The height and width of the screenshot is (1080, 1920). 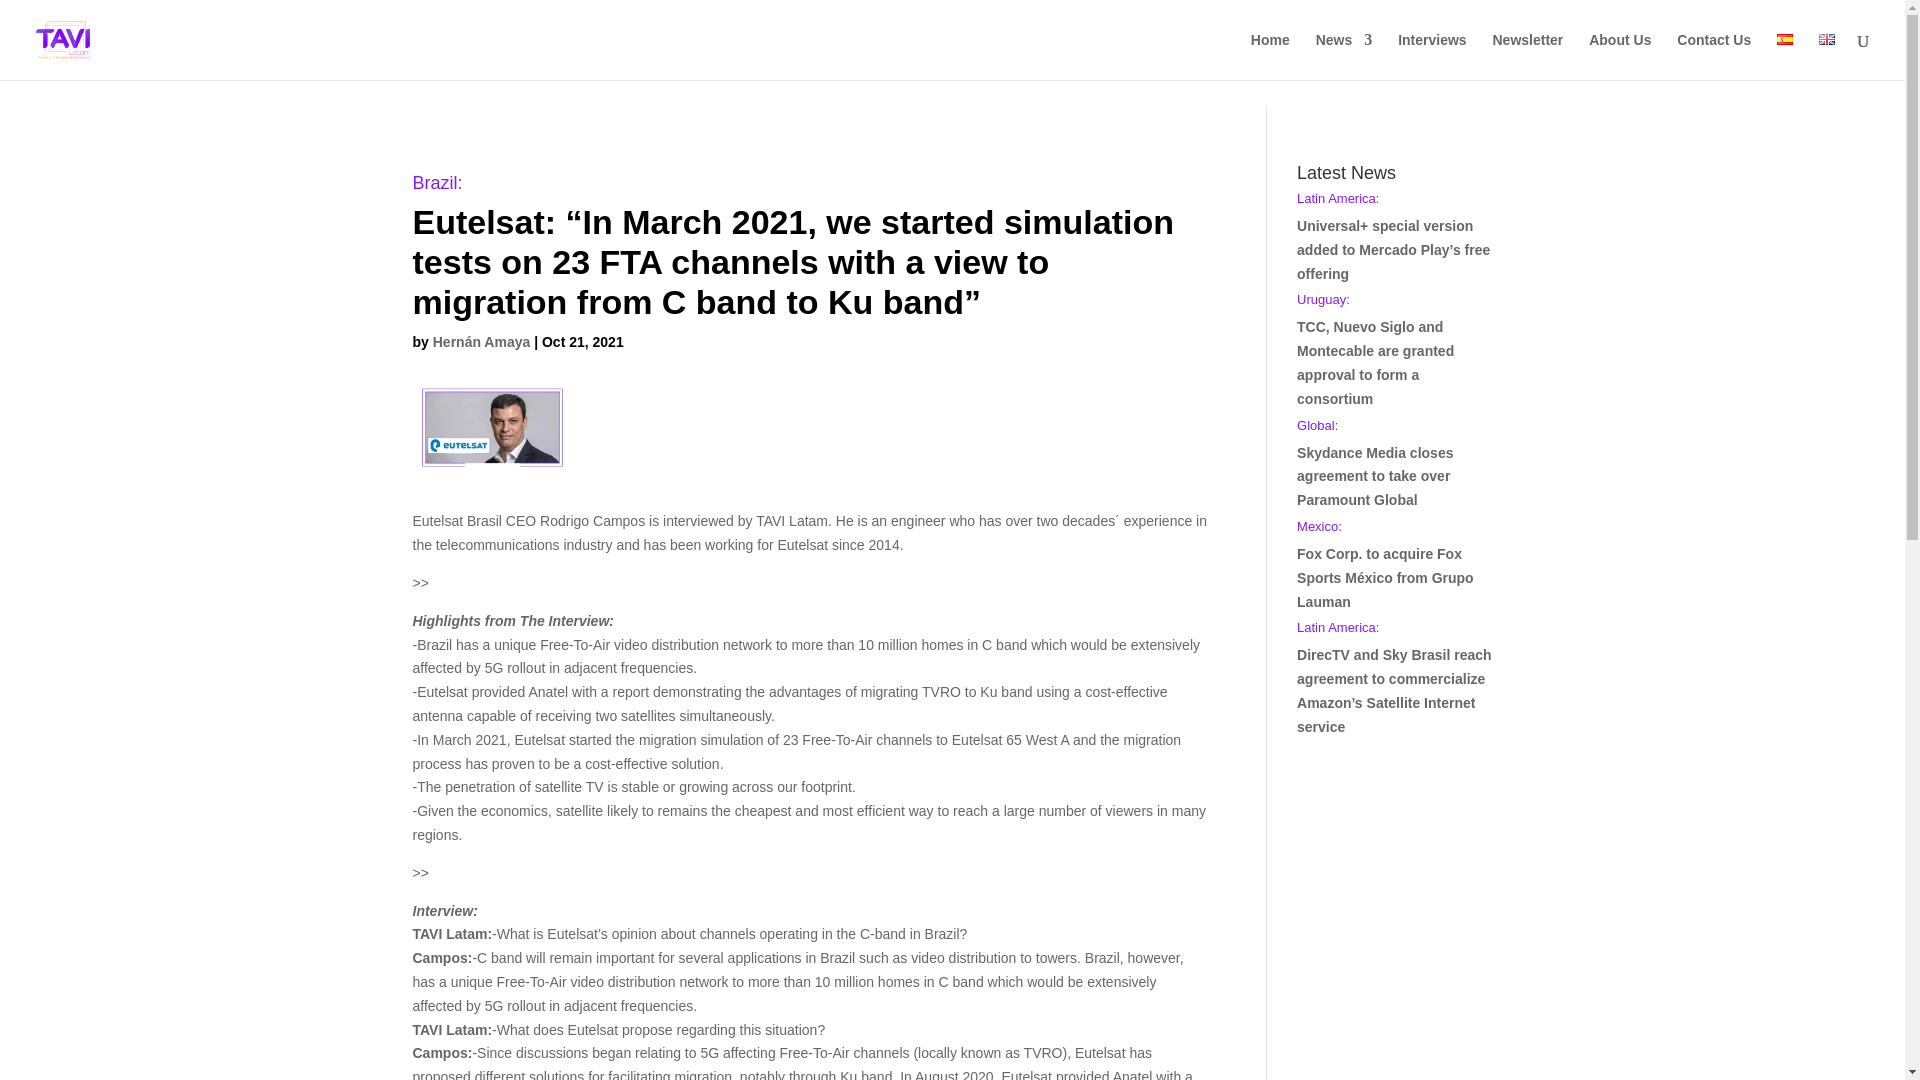 What do you see at coordinates (1344, 56) in the screenshot?
I see `News` at bounding box center [1344, 56].